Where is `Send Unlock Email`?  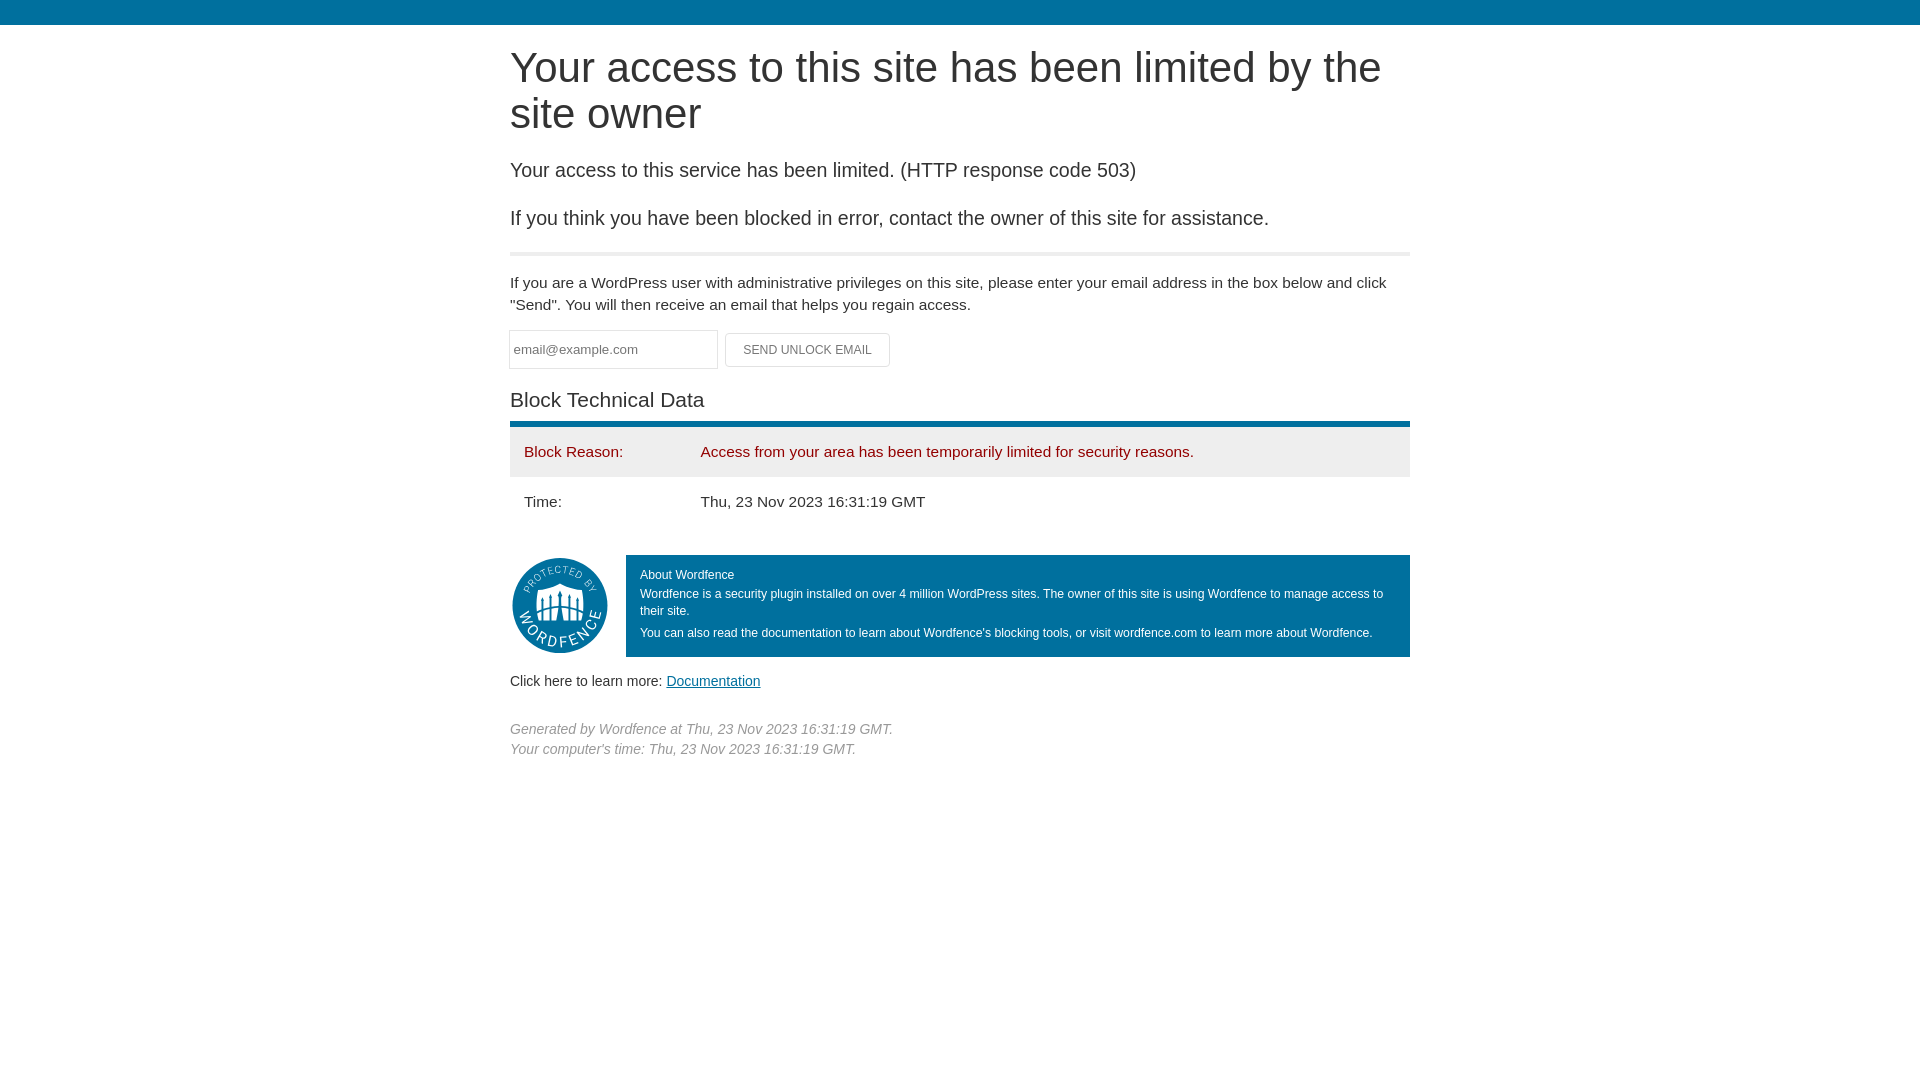 Send Unlock Email is located at coordinates (808, 350).